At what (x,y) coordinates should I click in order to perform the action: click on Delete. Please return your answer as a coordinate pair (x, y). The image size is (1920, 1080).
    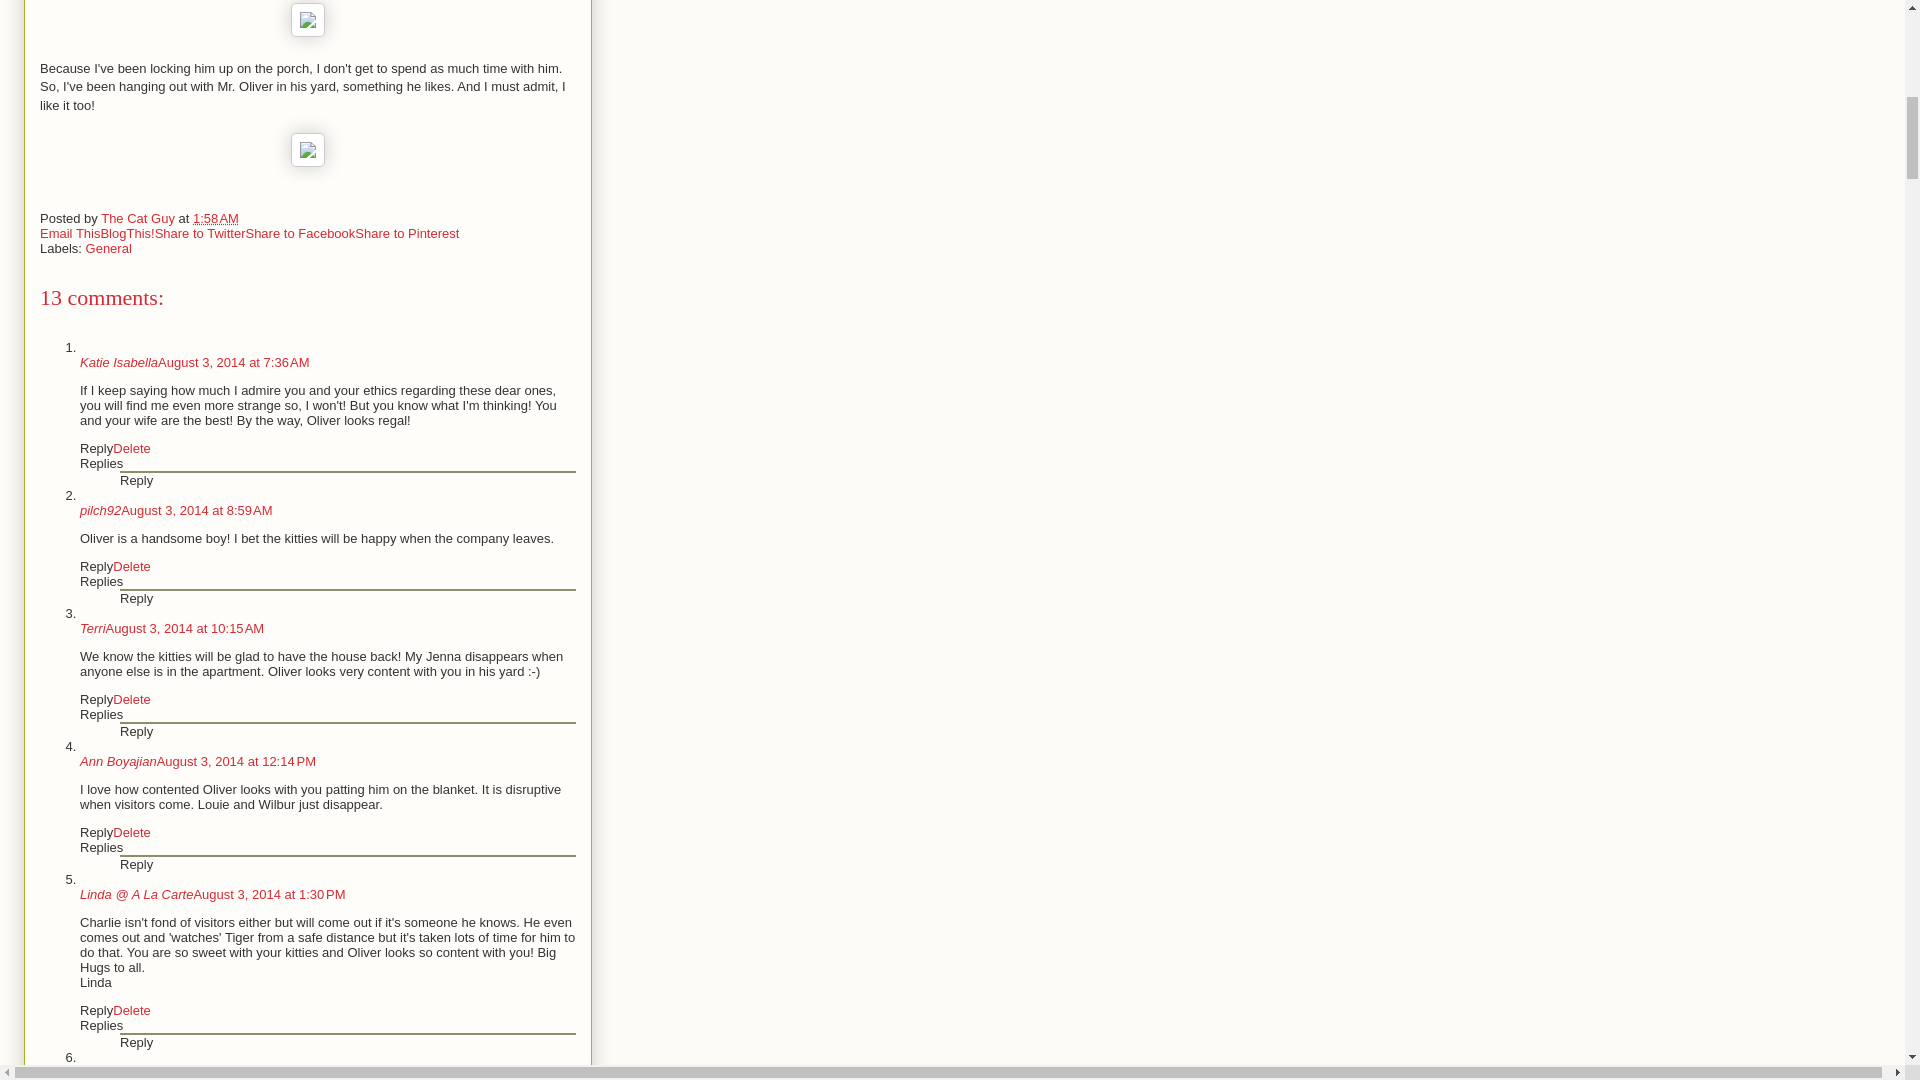
    Looking at the image, I should click on (132, 566).